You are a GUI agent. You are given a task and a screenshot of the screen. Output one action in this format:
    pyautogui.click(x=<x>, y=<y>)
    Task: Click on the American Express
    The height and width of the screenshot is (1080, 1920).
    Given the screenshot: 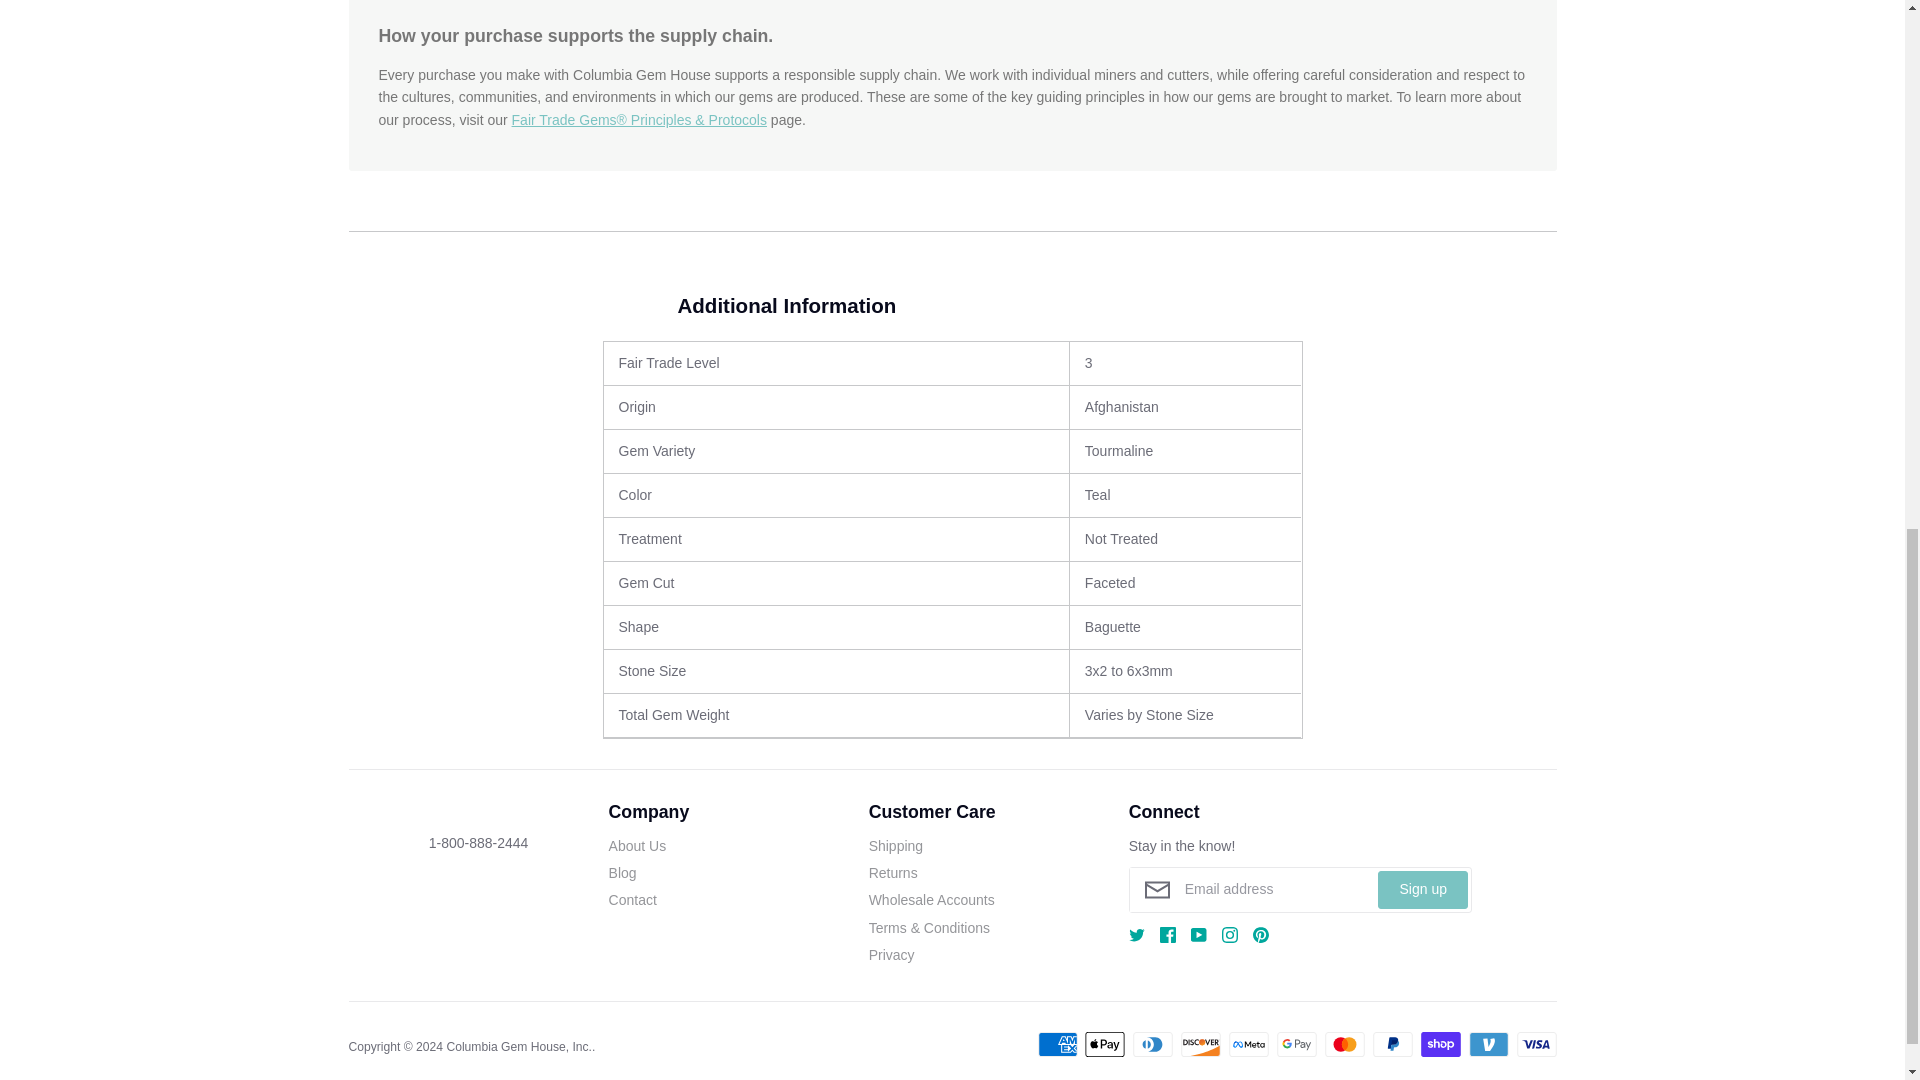 What is the action you would take?
    pyautogui.click(x=1058, y=1044)
    